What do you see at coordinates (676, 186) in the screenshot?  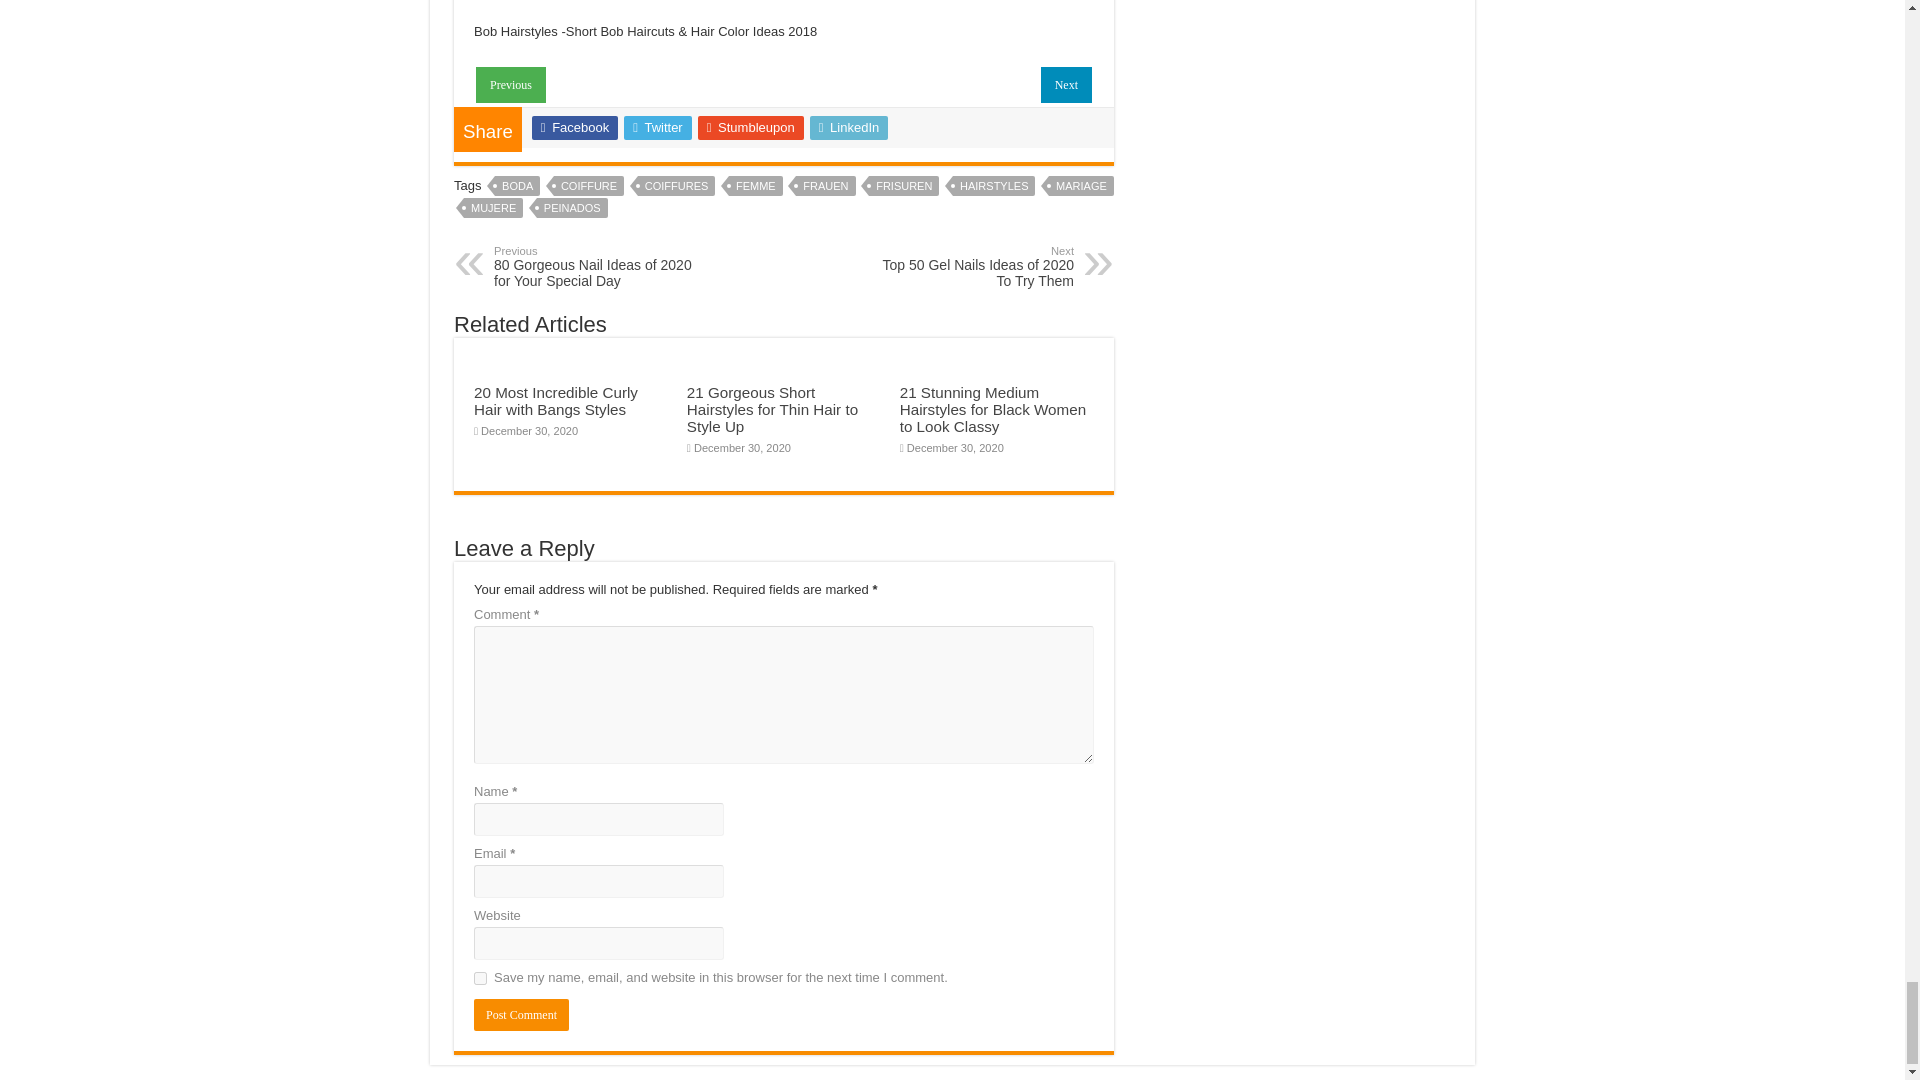 I see `COIFFURE` at bounding box center [676, 186].